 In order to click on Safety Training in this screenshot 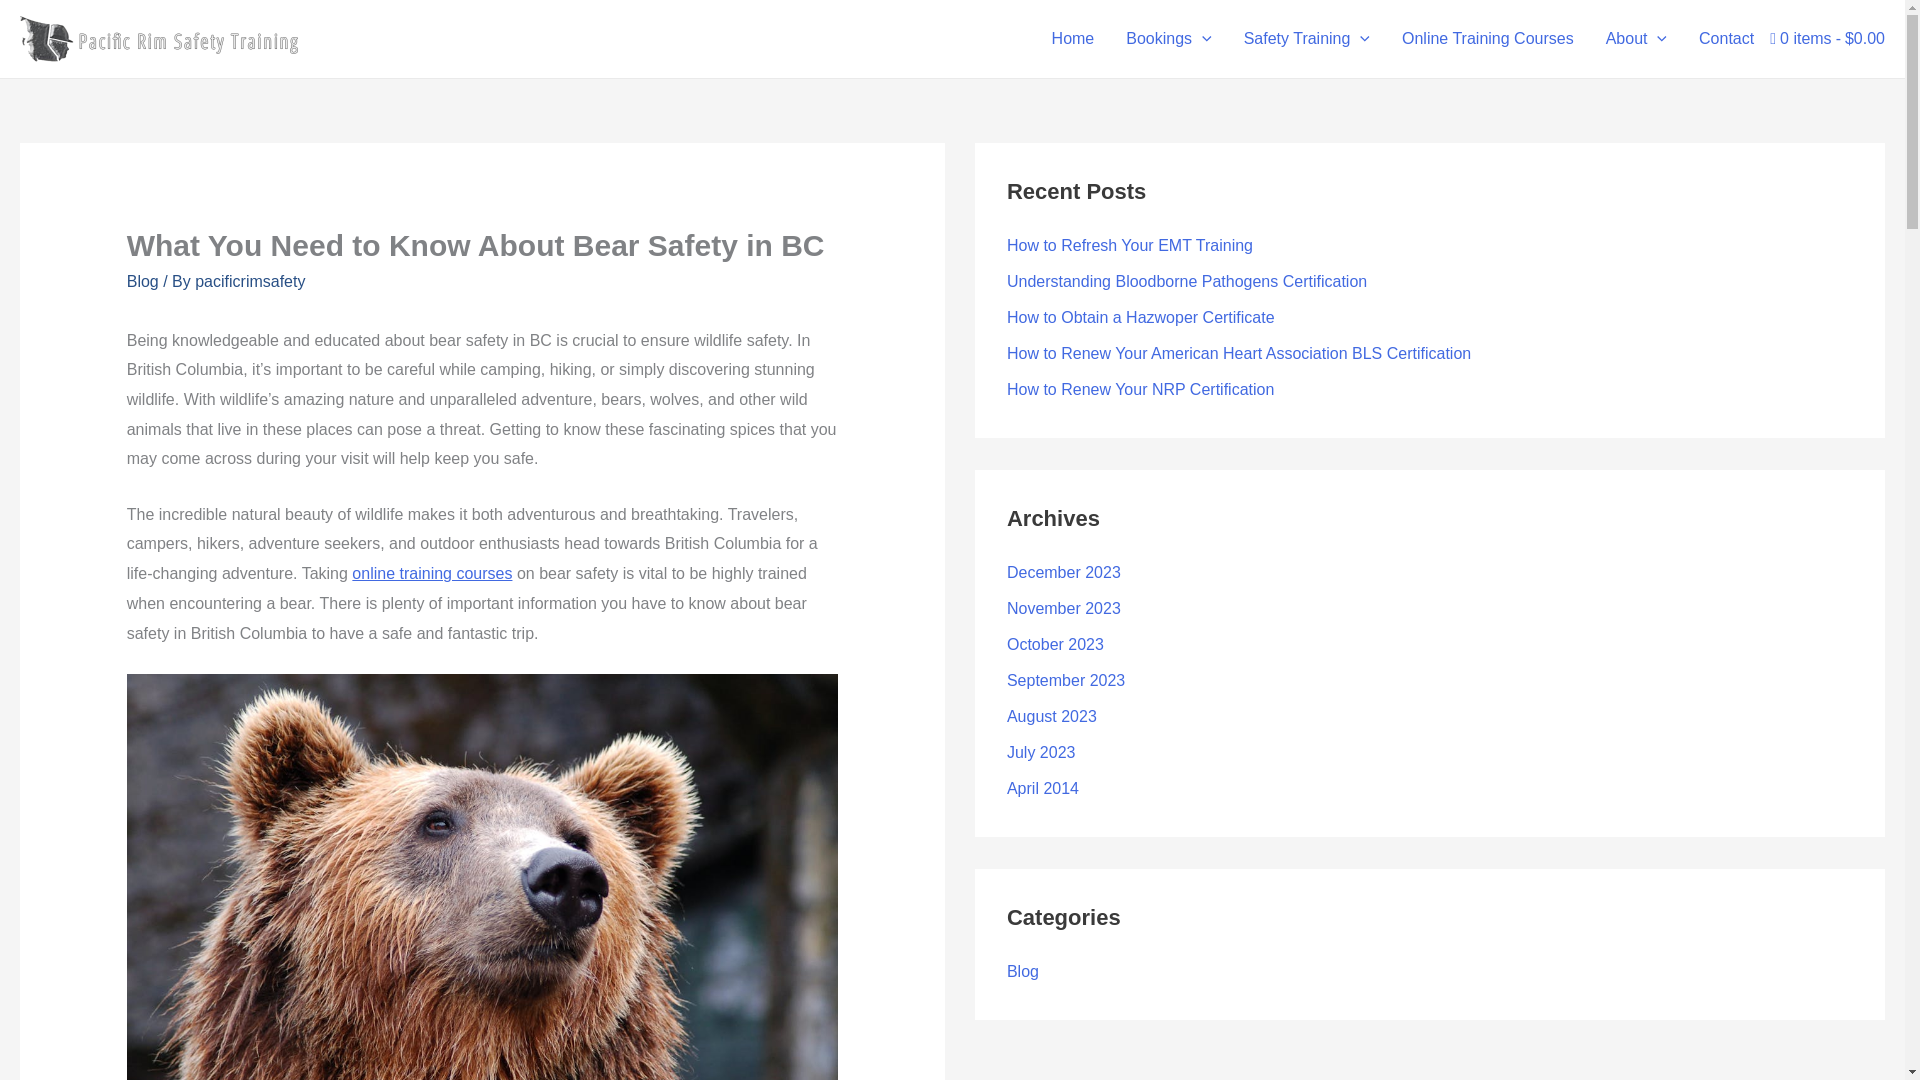, I will do `click(1307, 39)`.